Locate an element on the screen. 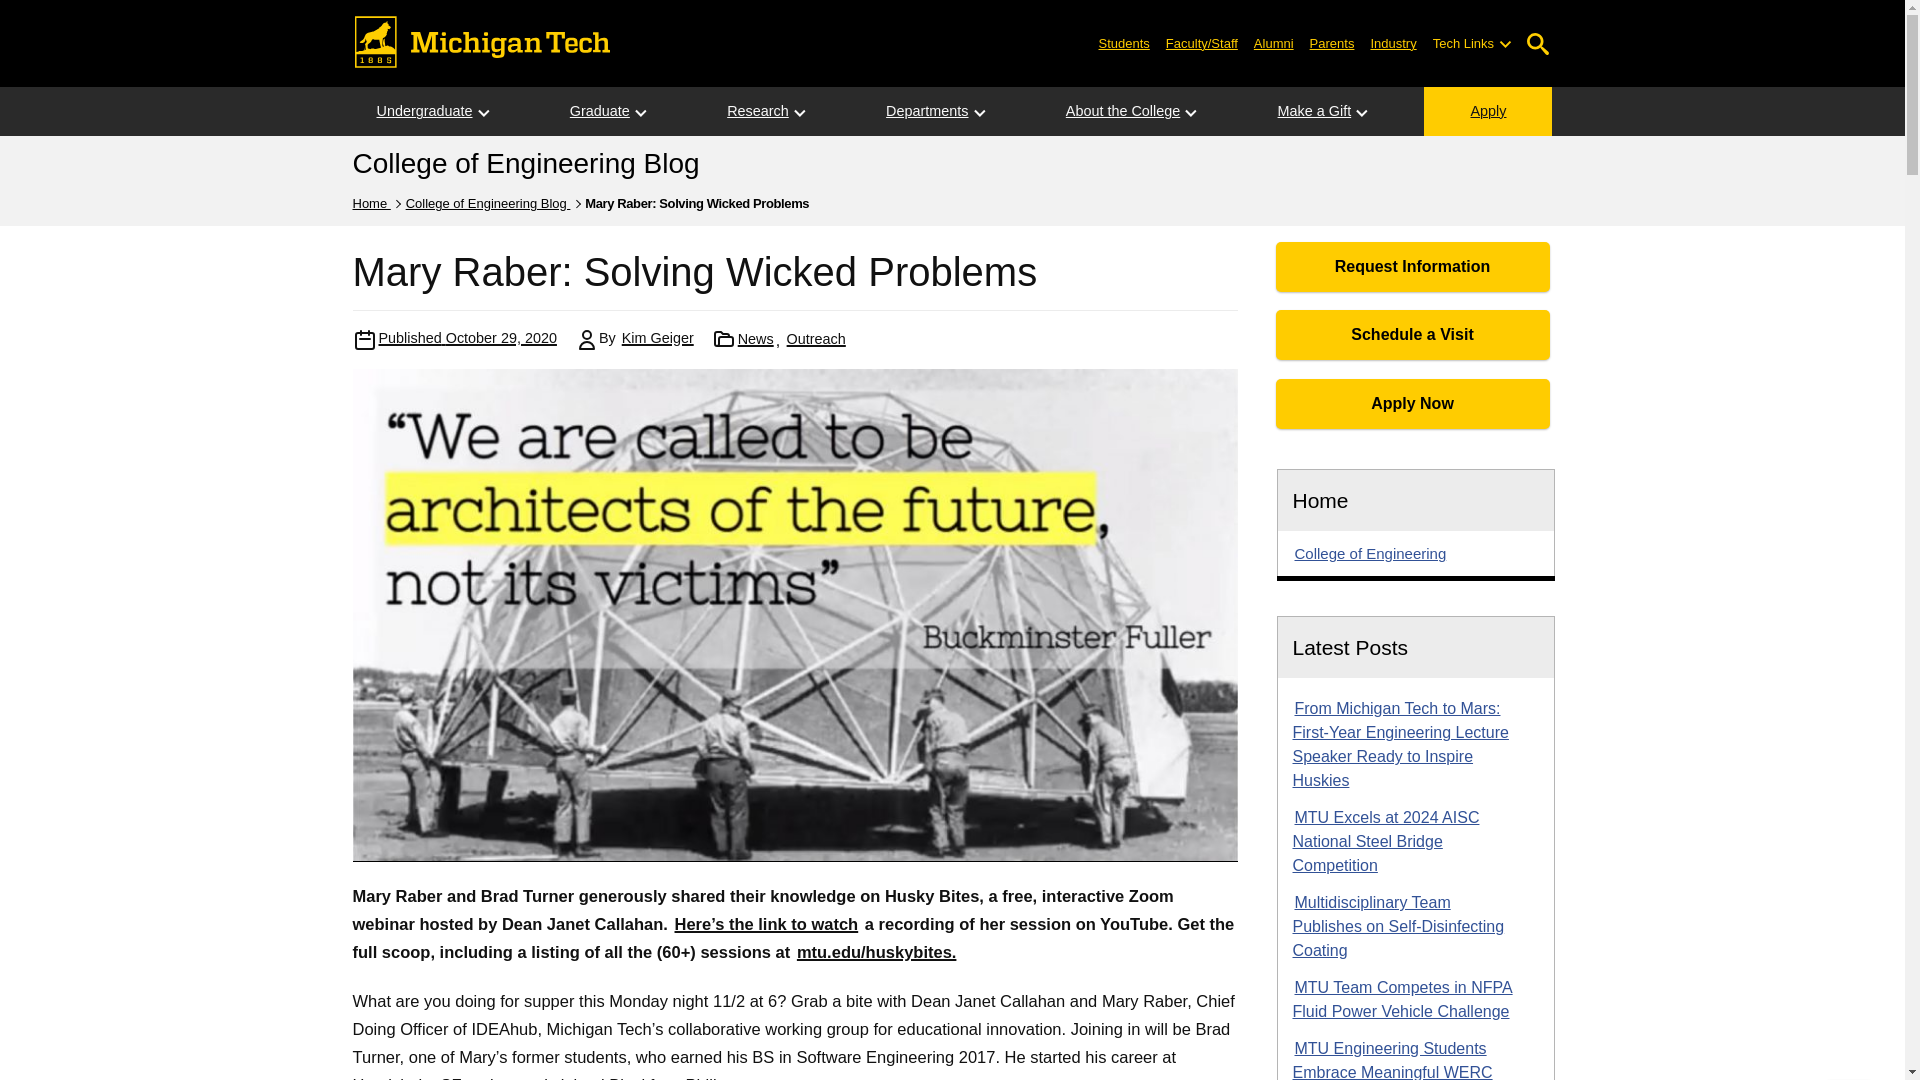  Graduate is located at coordinates (600, 112).